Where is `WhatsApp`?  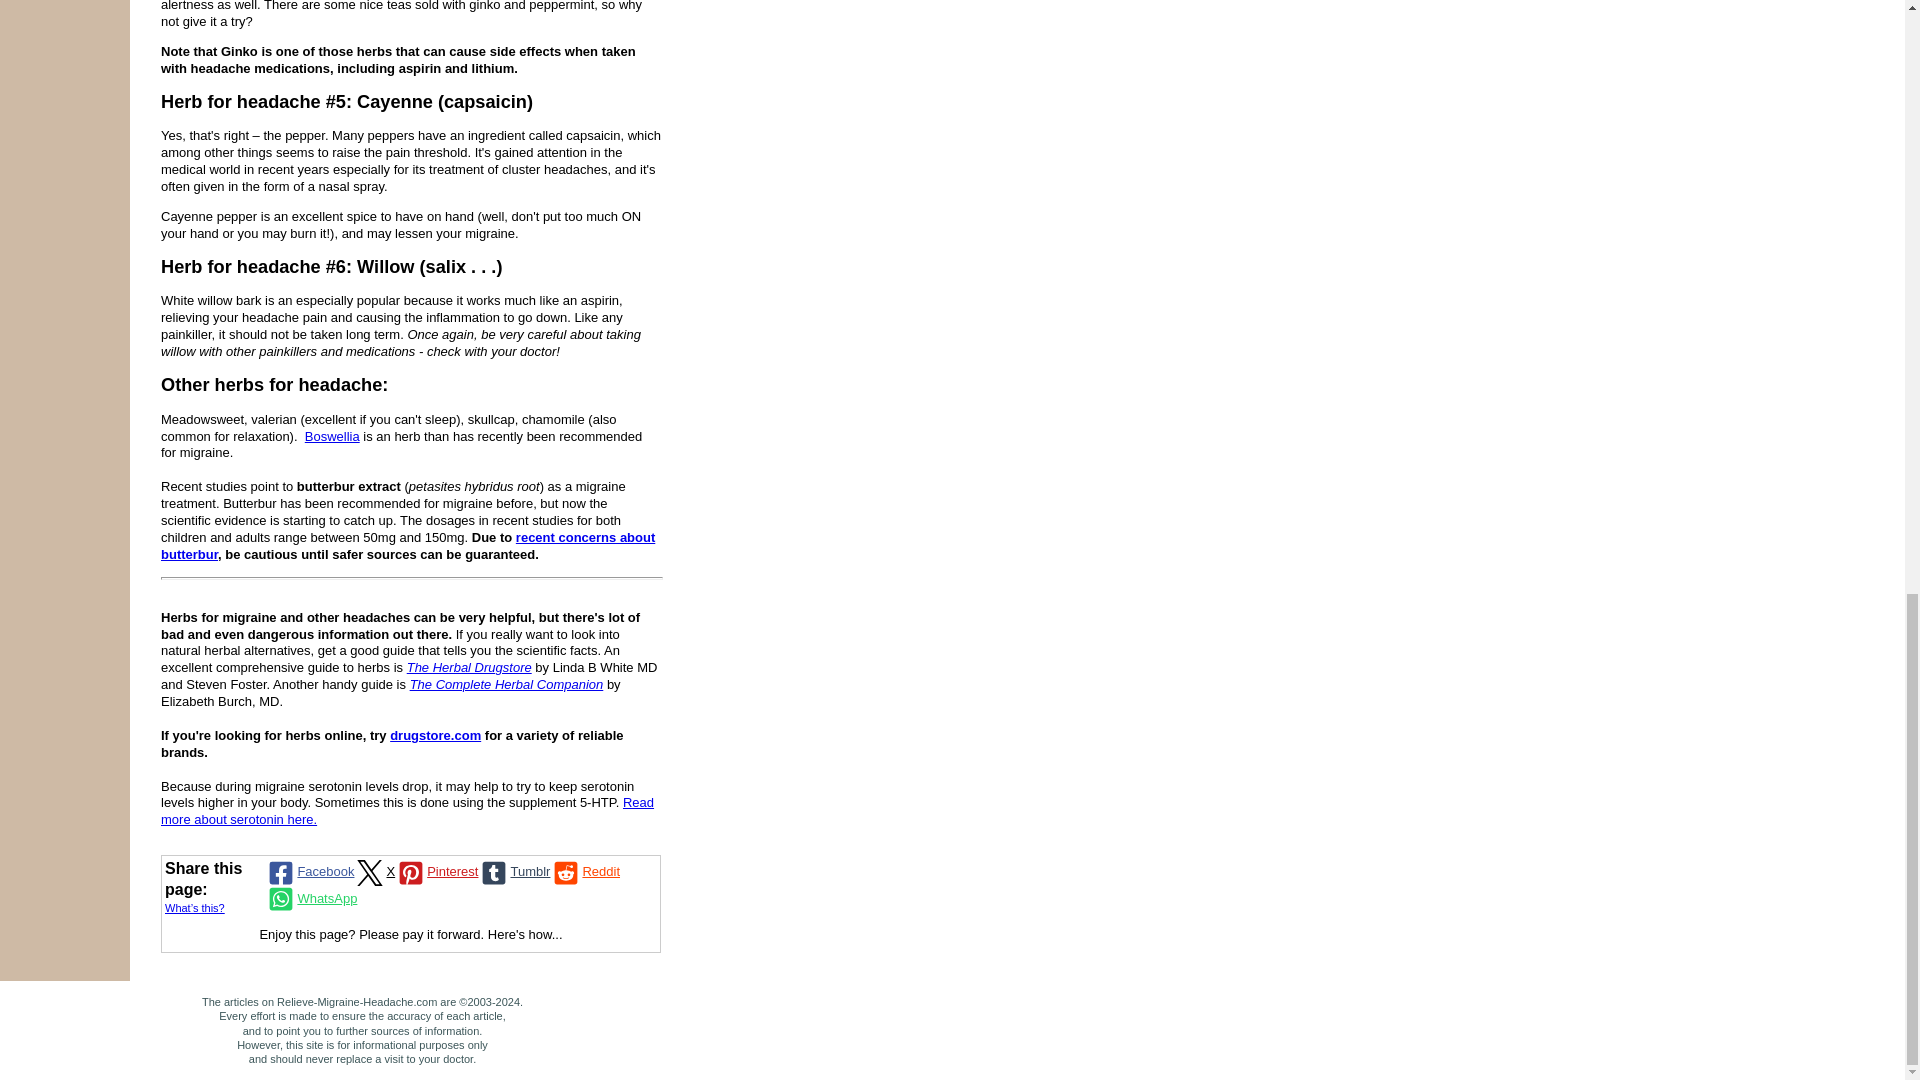
WhatsApp is located at coordinates (310, 898).